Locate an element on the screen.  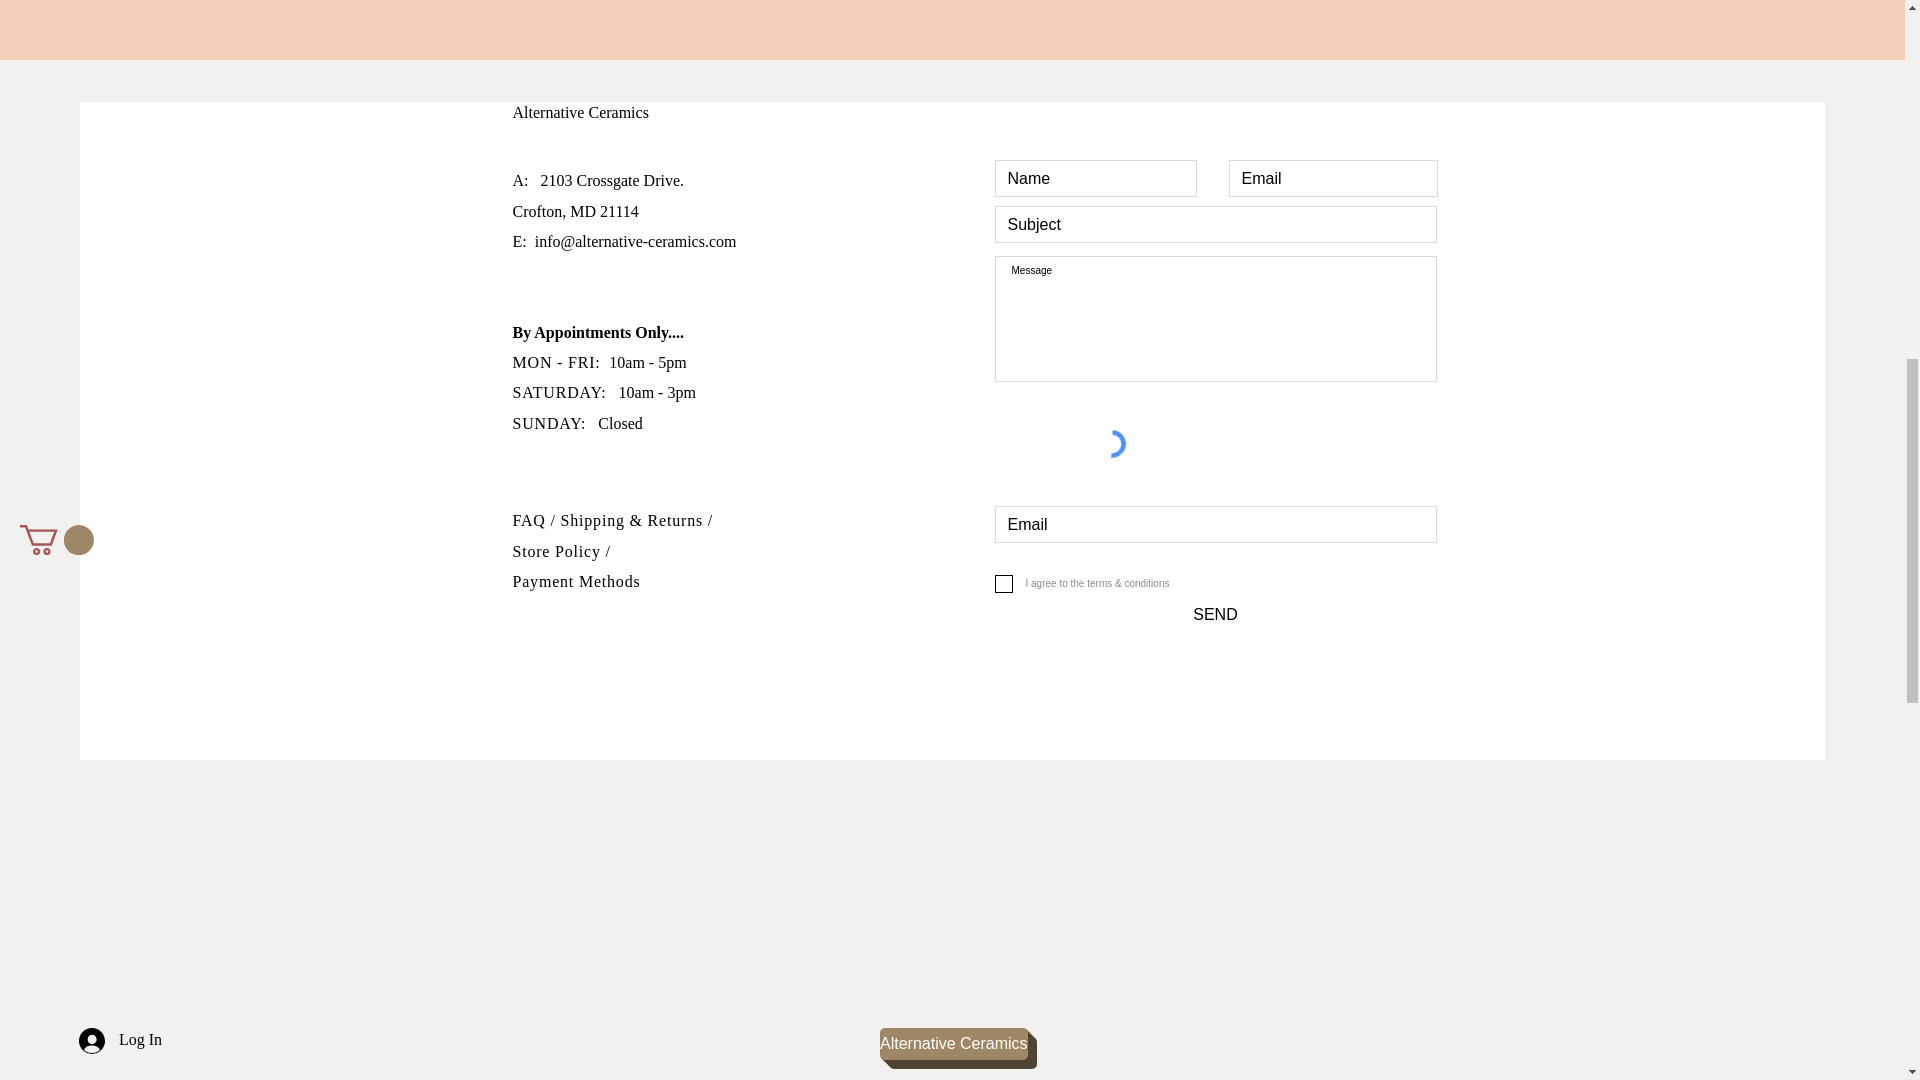
Payment Methods is located at coordinates (576, 581).